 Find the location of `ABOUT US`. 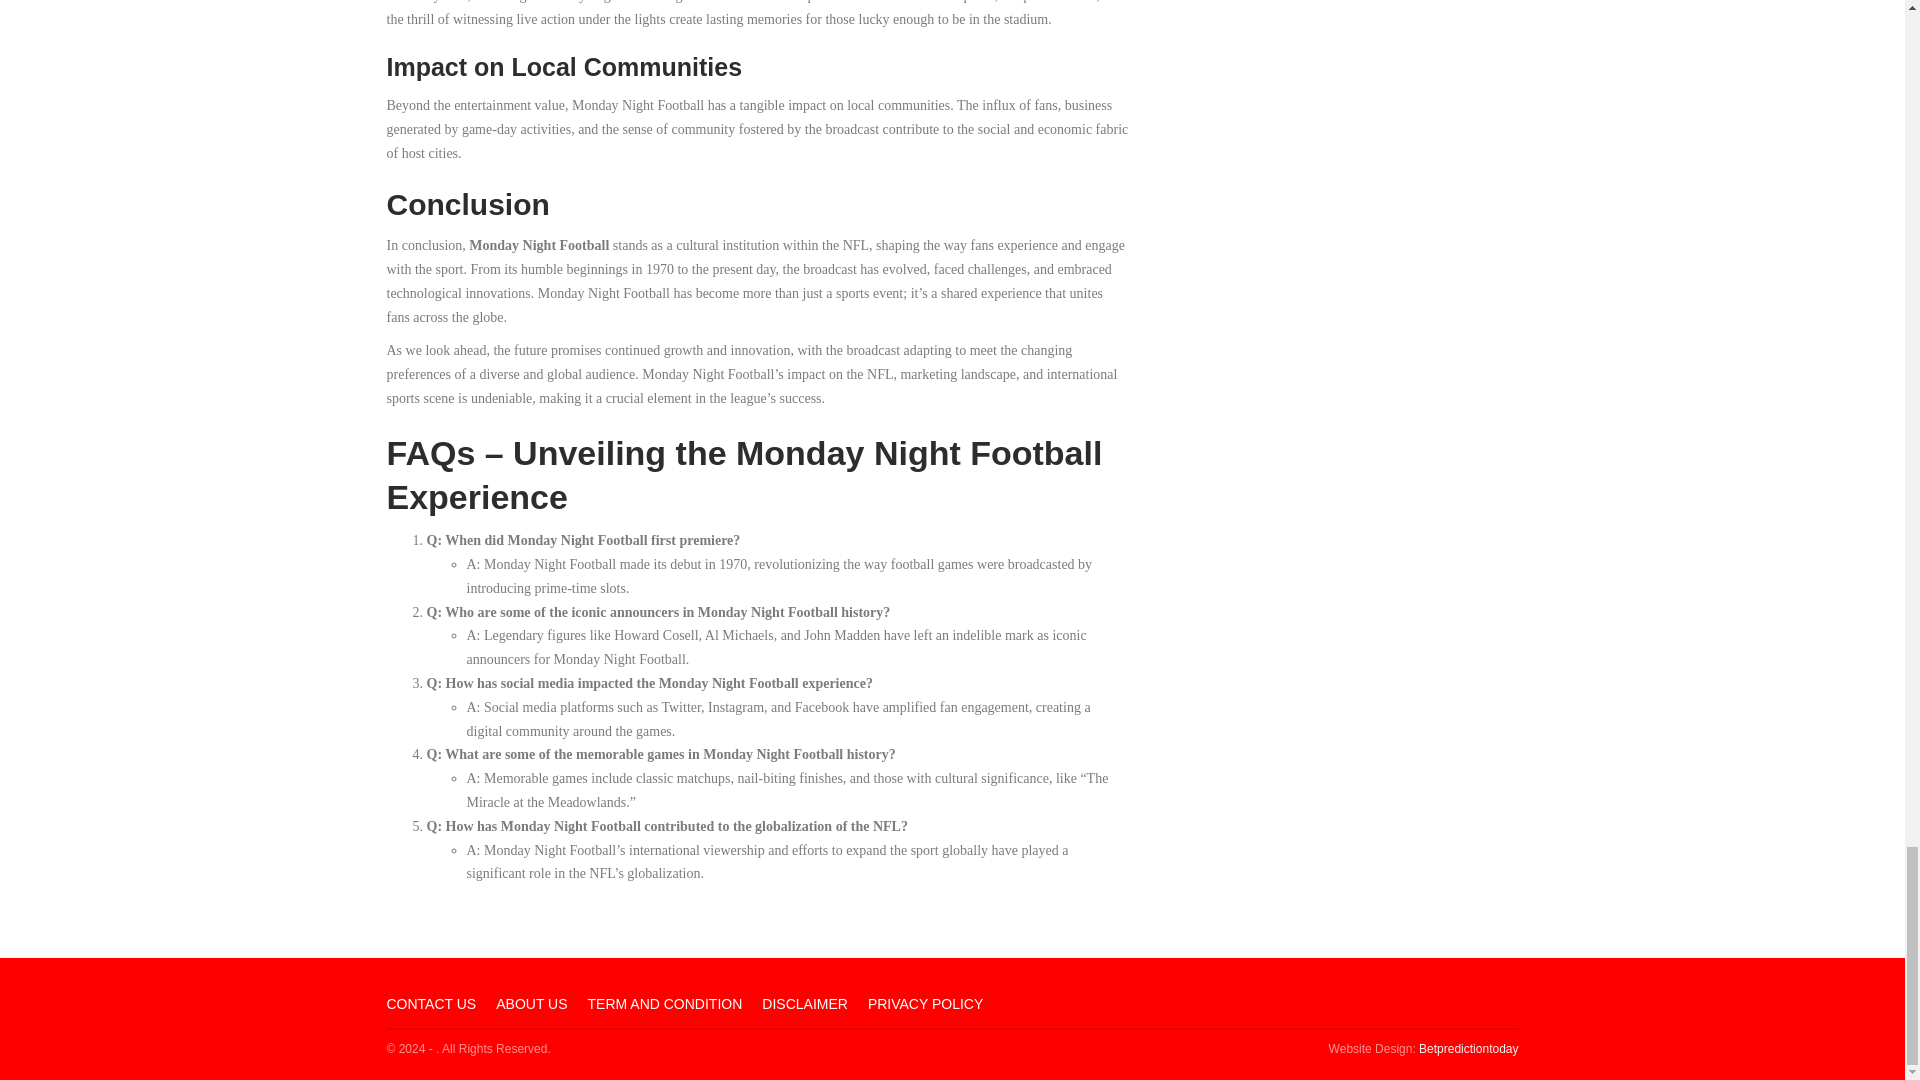

ABOUT US is located at coordinates (530, 1003).